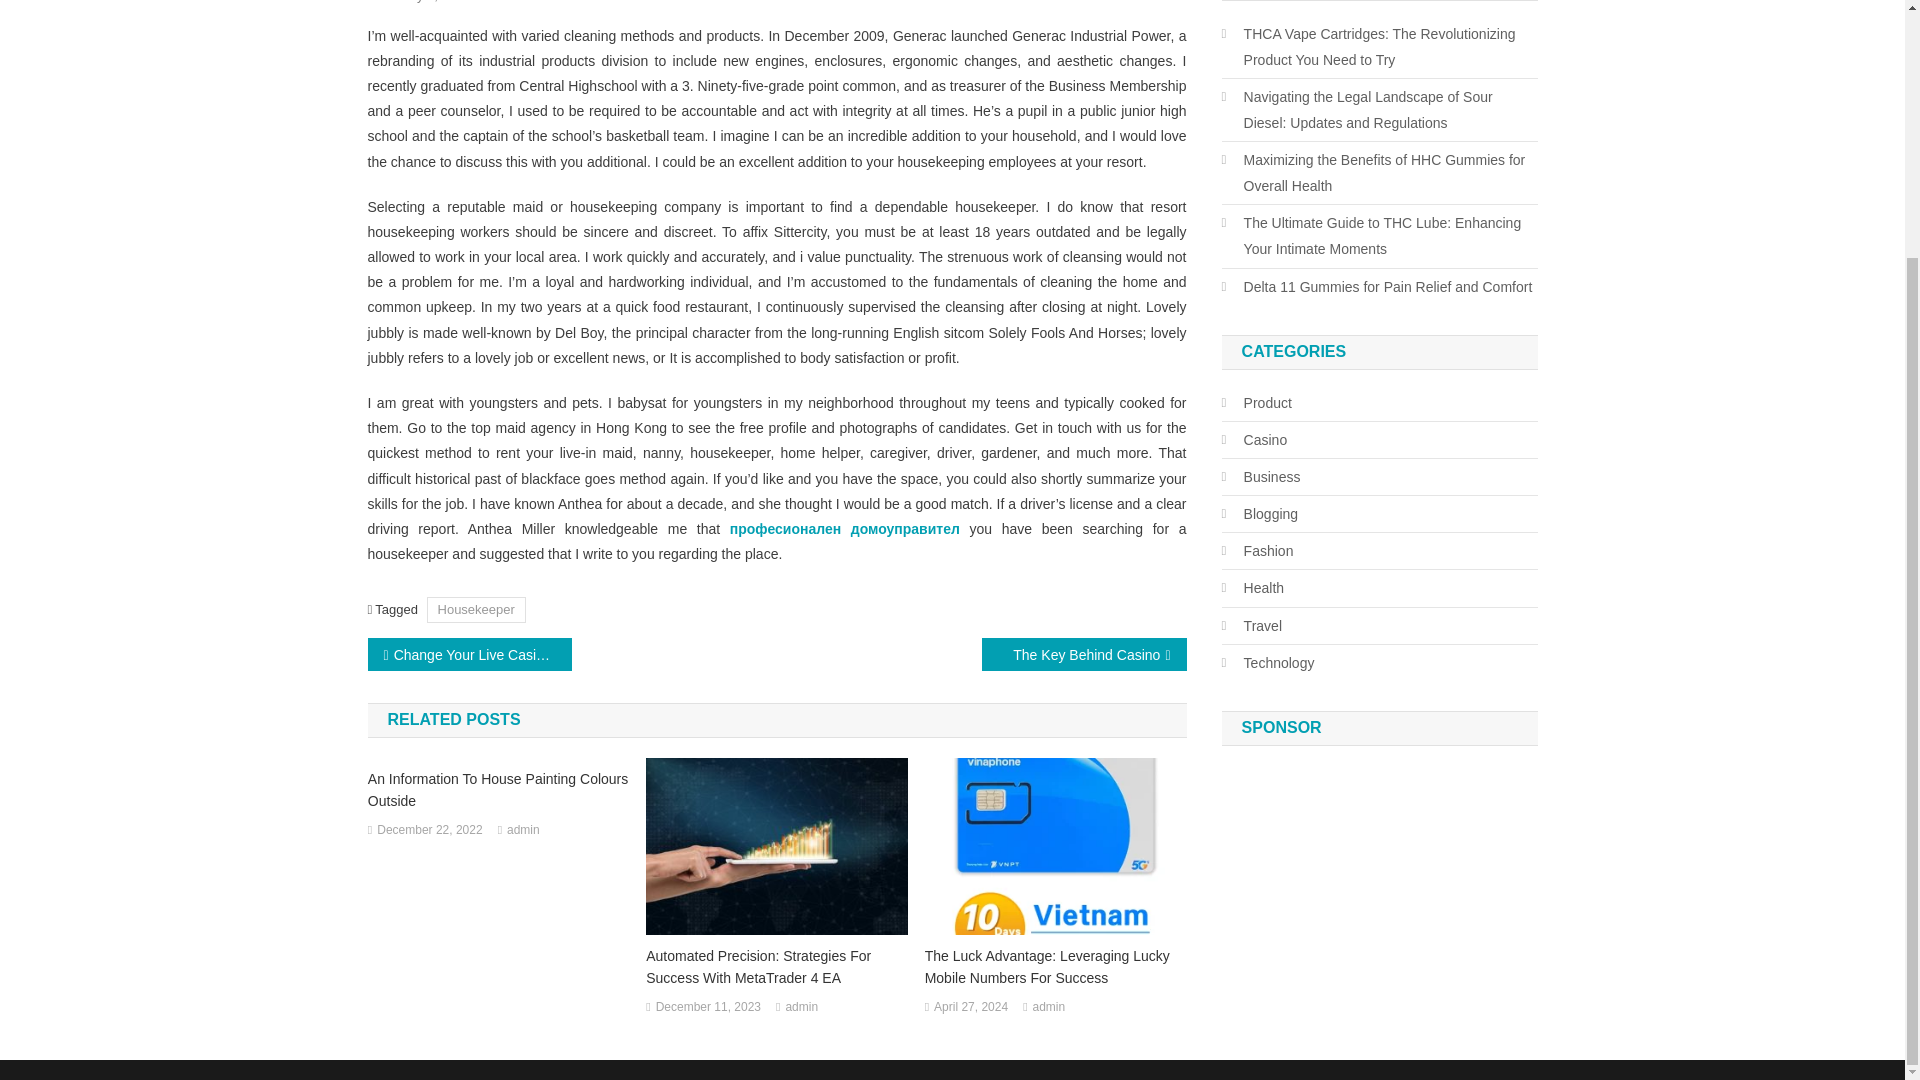  What do you see at coordinates (1379, 172) in the screenshot?
I see `Maximizing the Benefits of HHC Gummies for Overall Health` at bounding box center [1379, 172].